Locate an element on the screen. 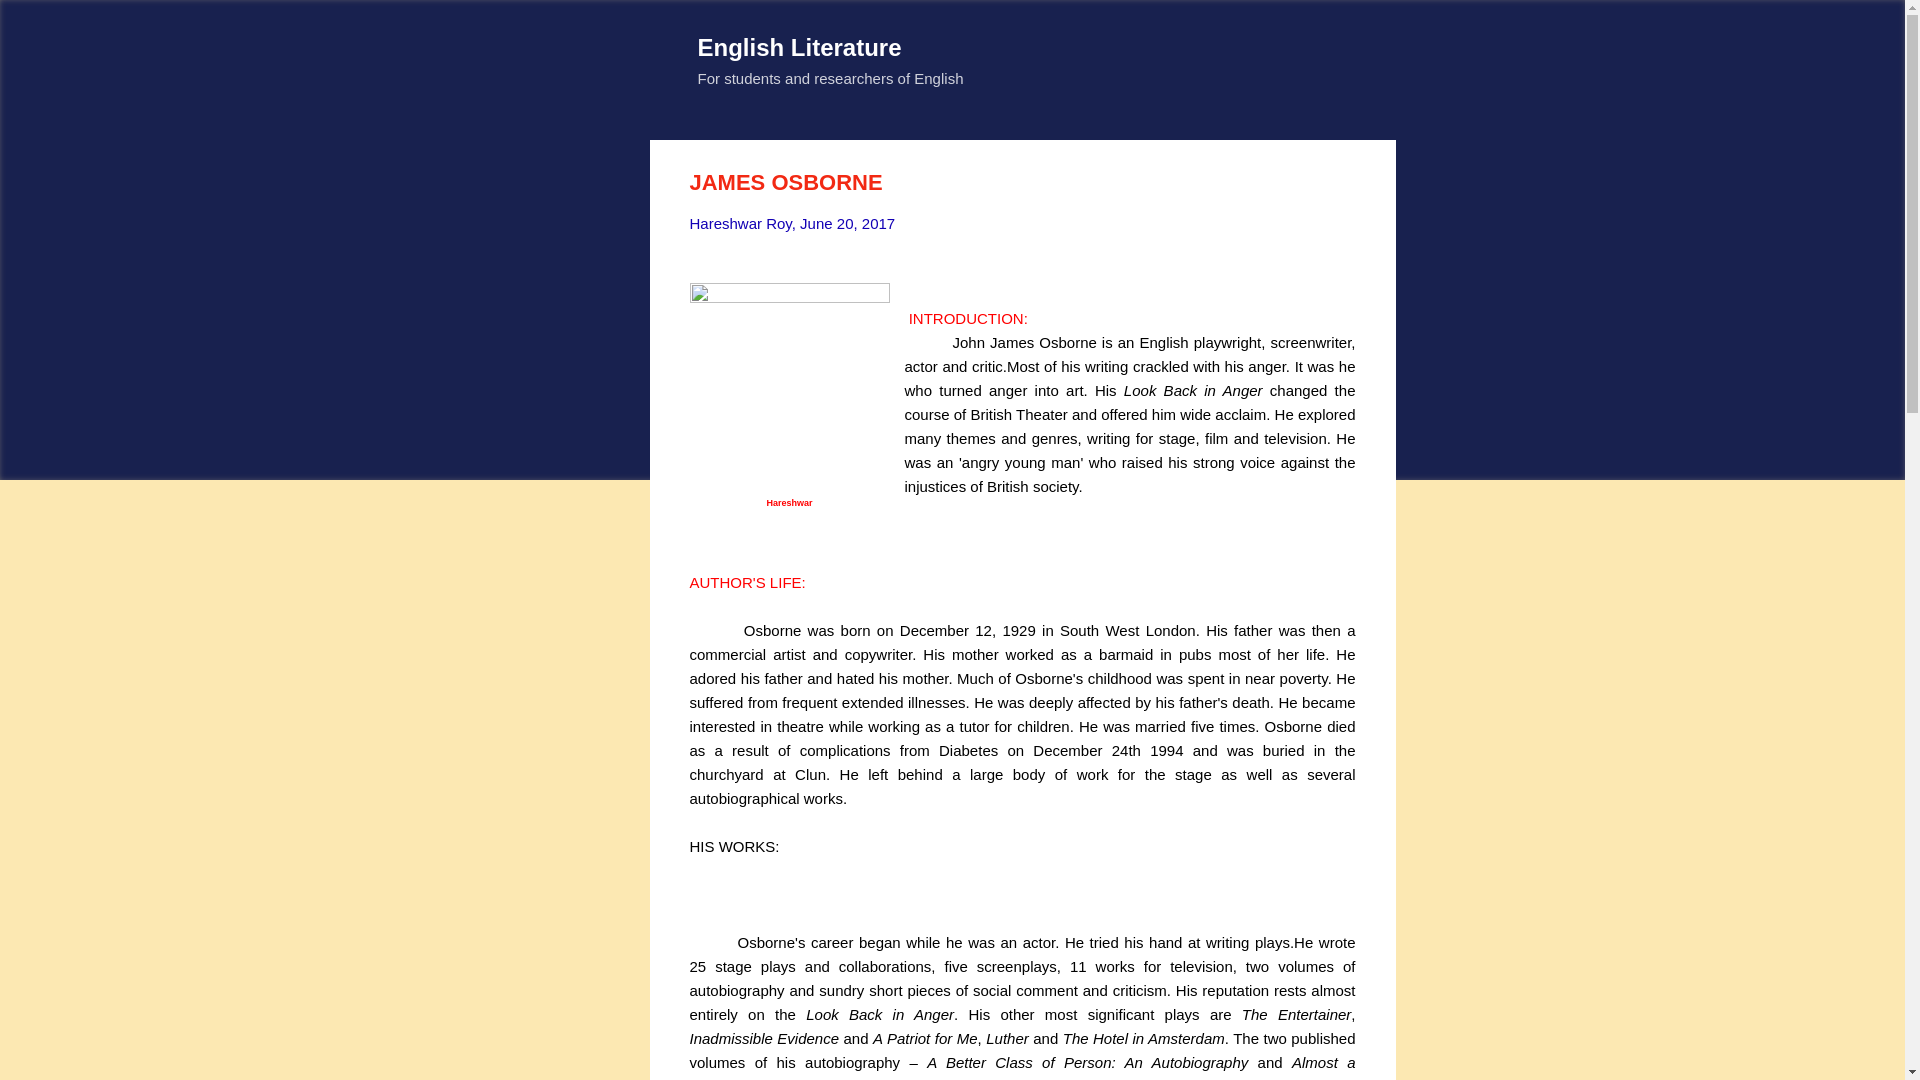  English Literature is located at coordinates (800, 46).